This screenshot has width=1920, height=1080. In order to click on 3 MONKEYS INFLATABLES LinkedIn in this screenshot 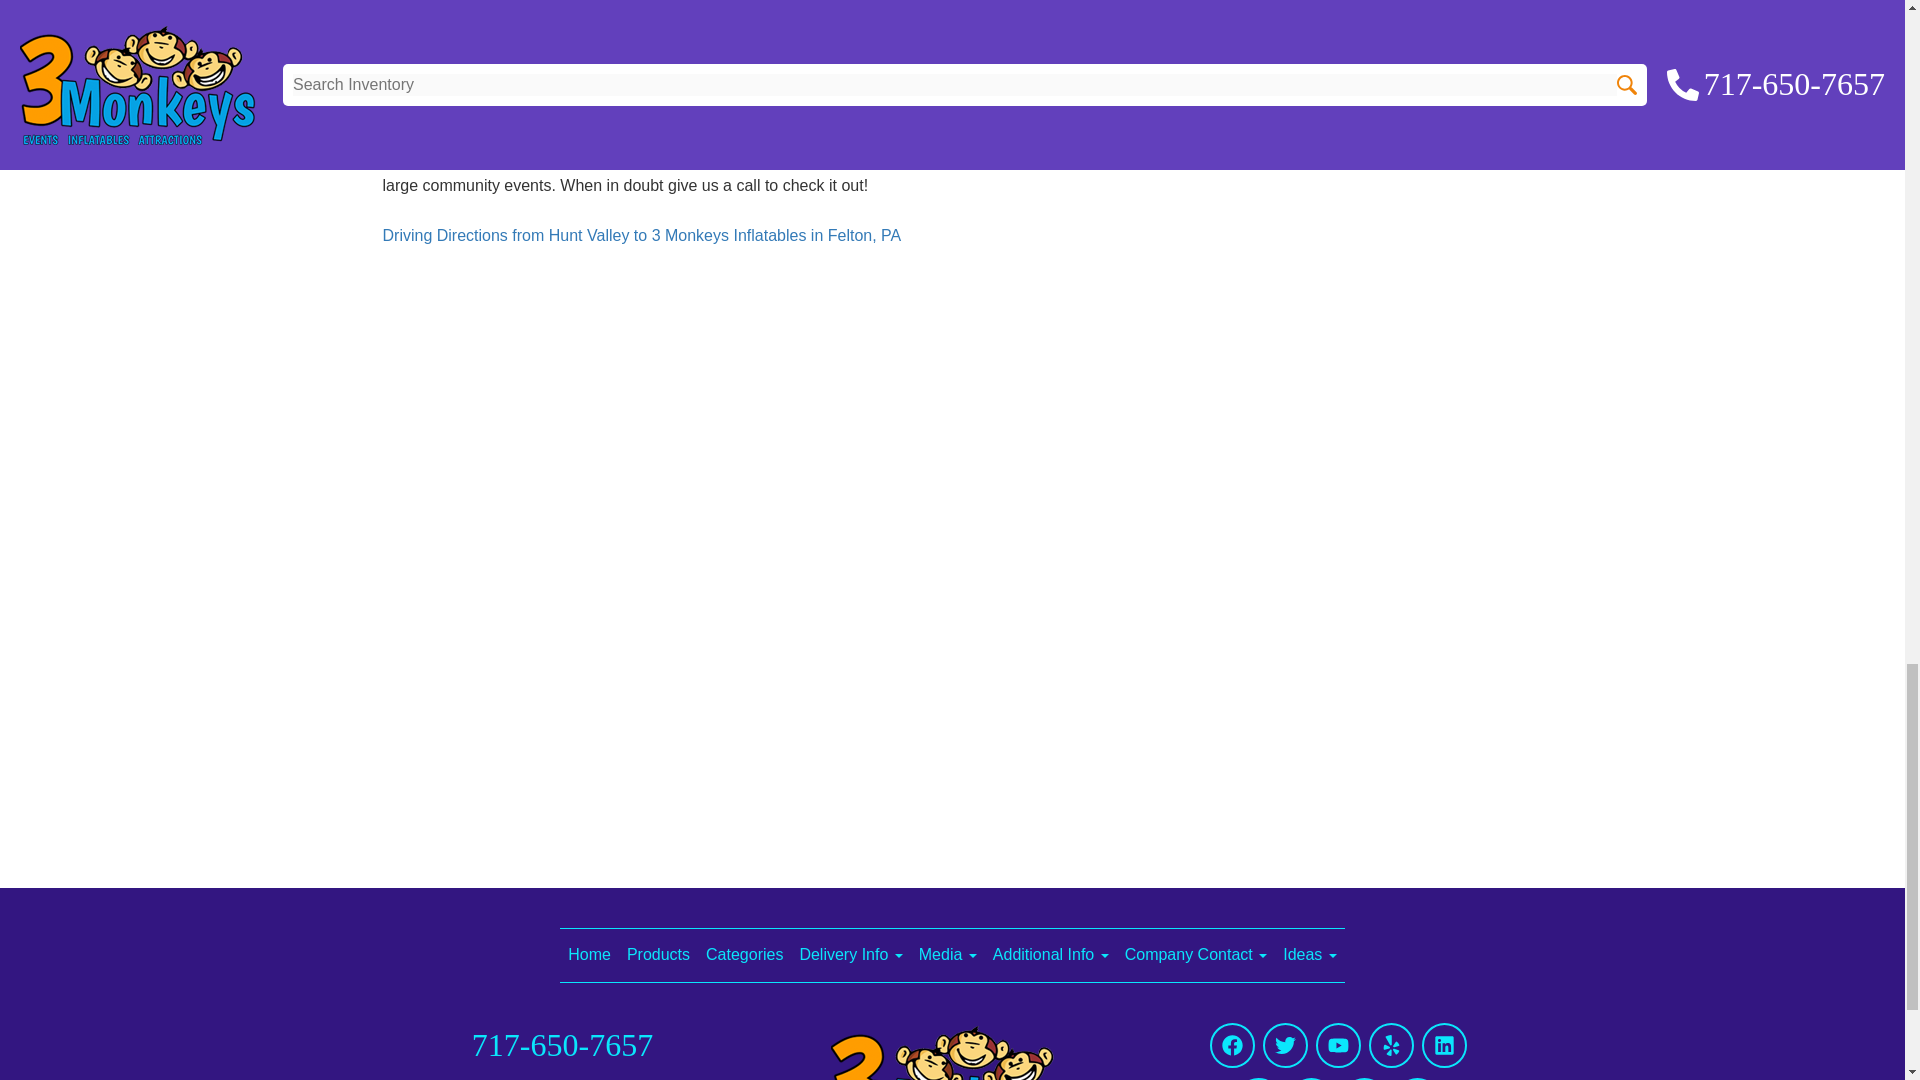, I will do `click(1444, 1045)`.